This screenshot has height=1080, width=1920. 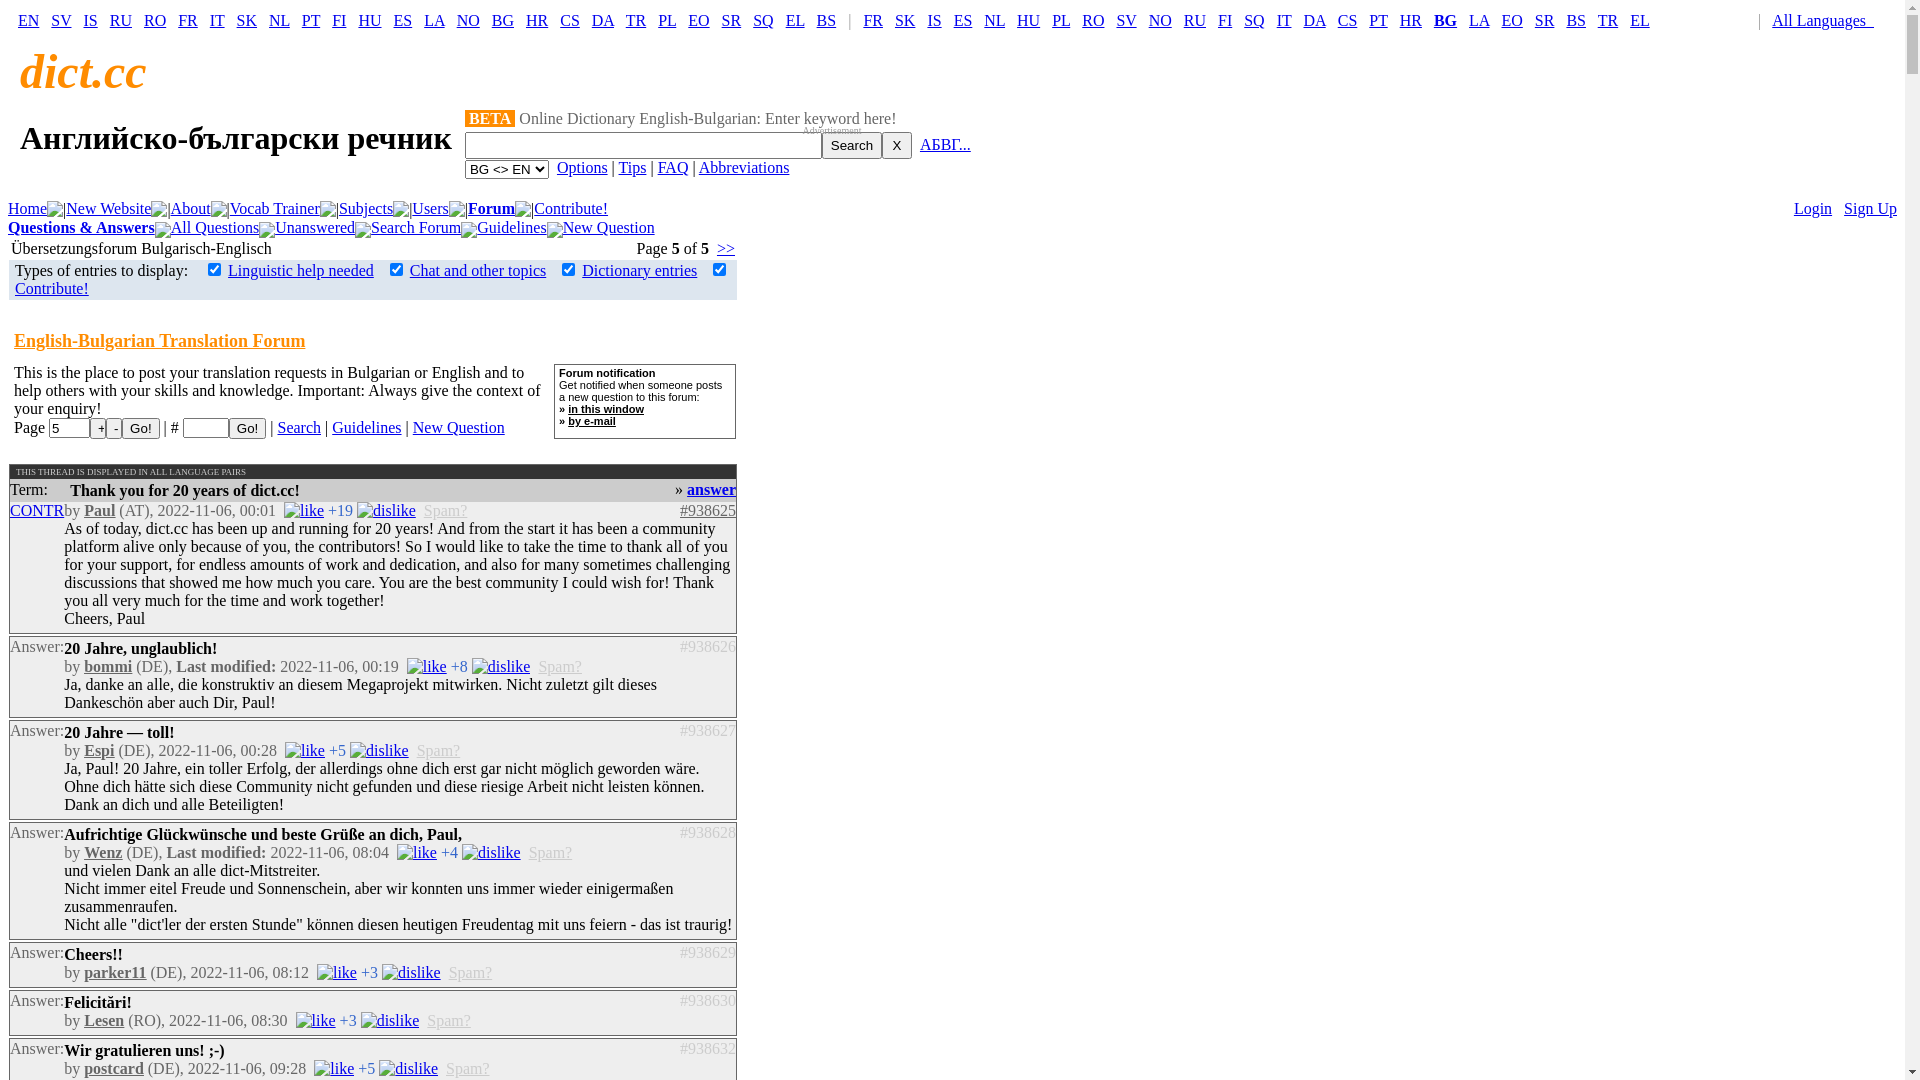 What do you see at coordinates (568, 270) in the screenshot?
I see `on` at bounding box center [568, 270].